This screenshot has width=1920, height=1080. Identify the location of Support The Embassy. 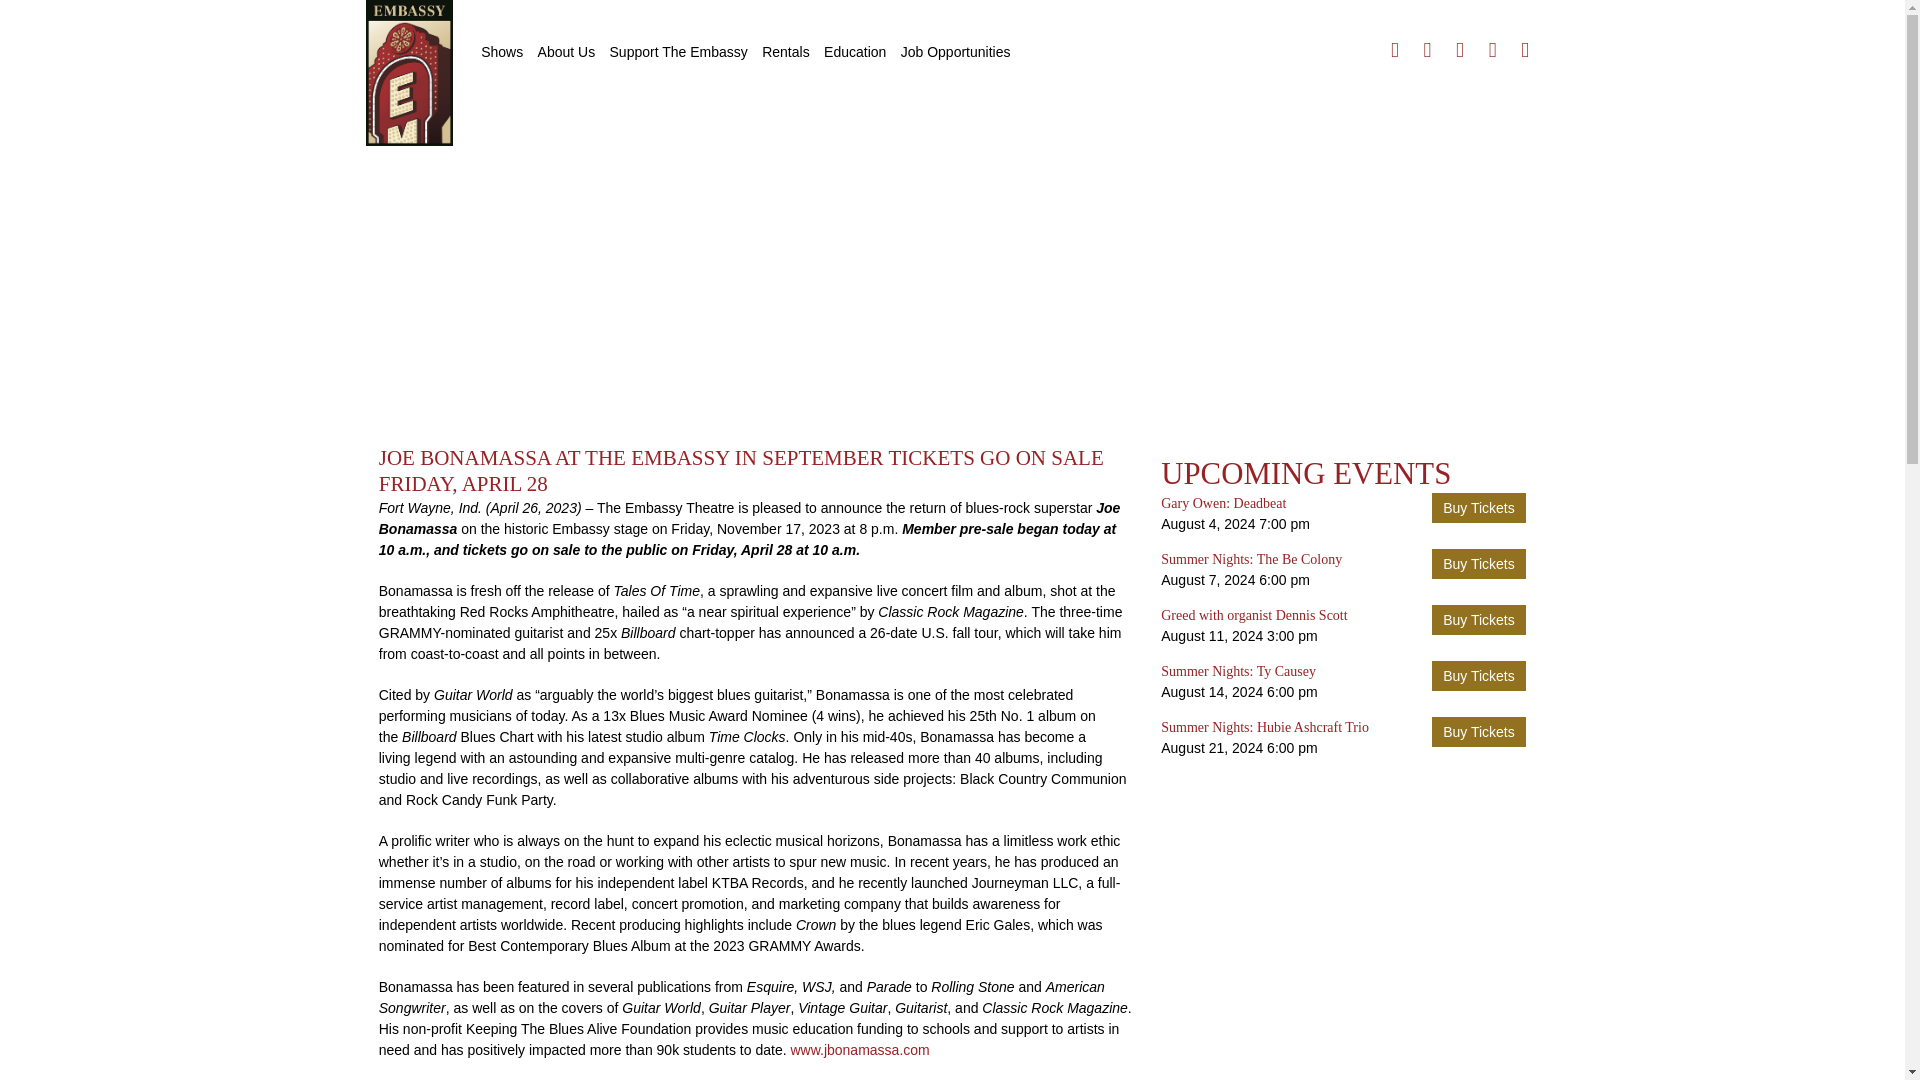
(678, 52).